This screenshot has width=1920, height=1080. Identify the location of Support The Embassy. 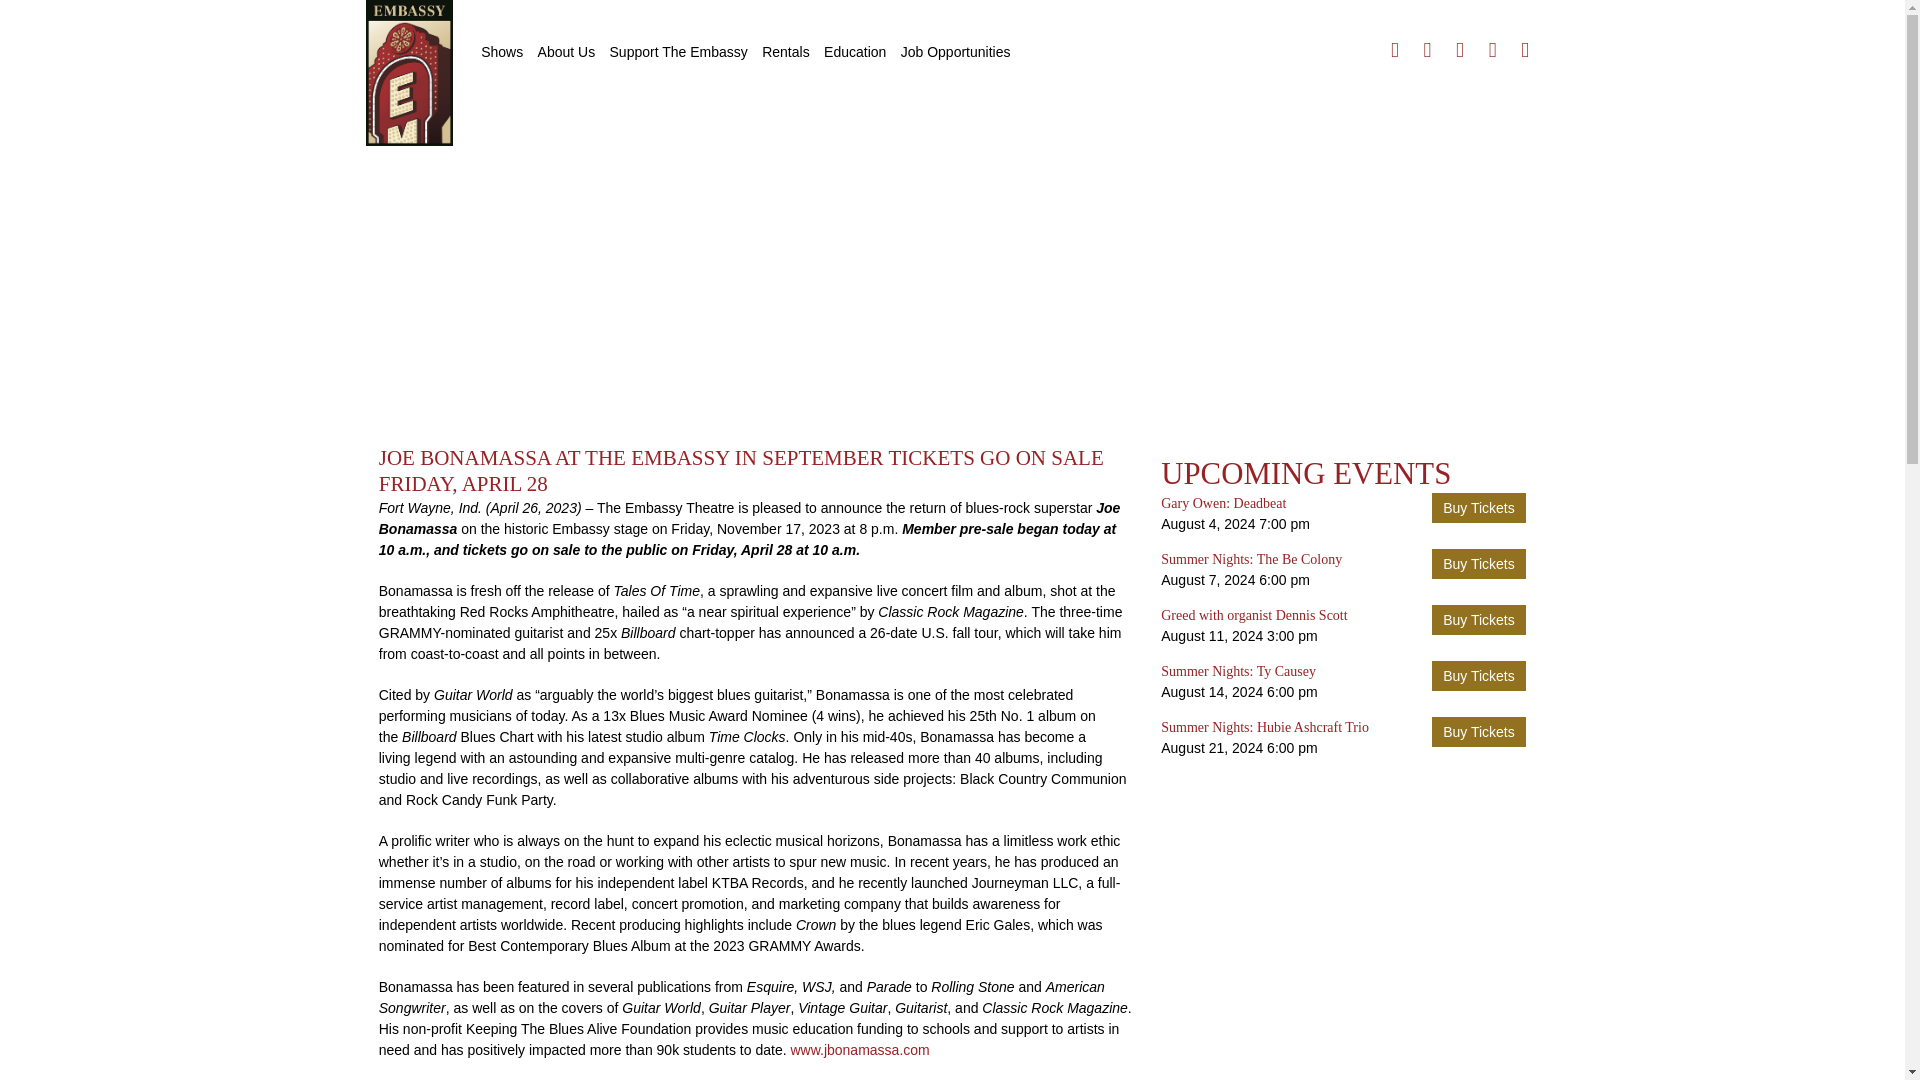
(678, 52).